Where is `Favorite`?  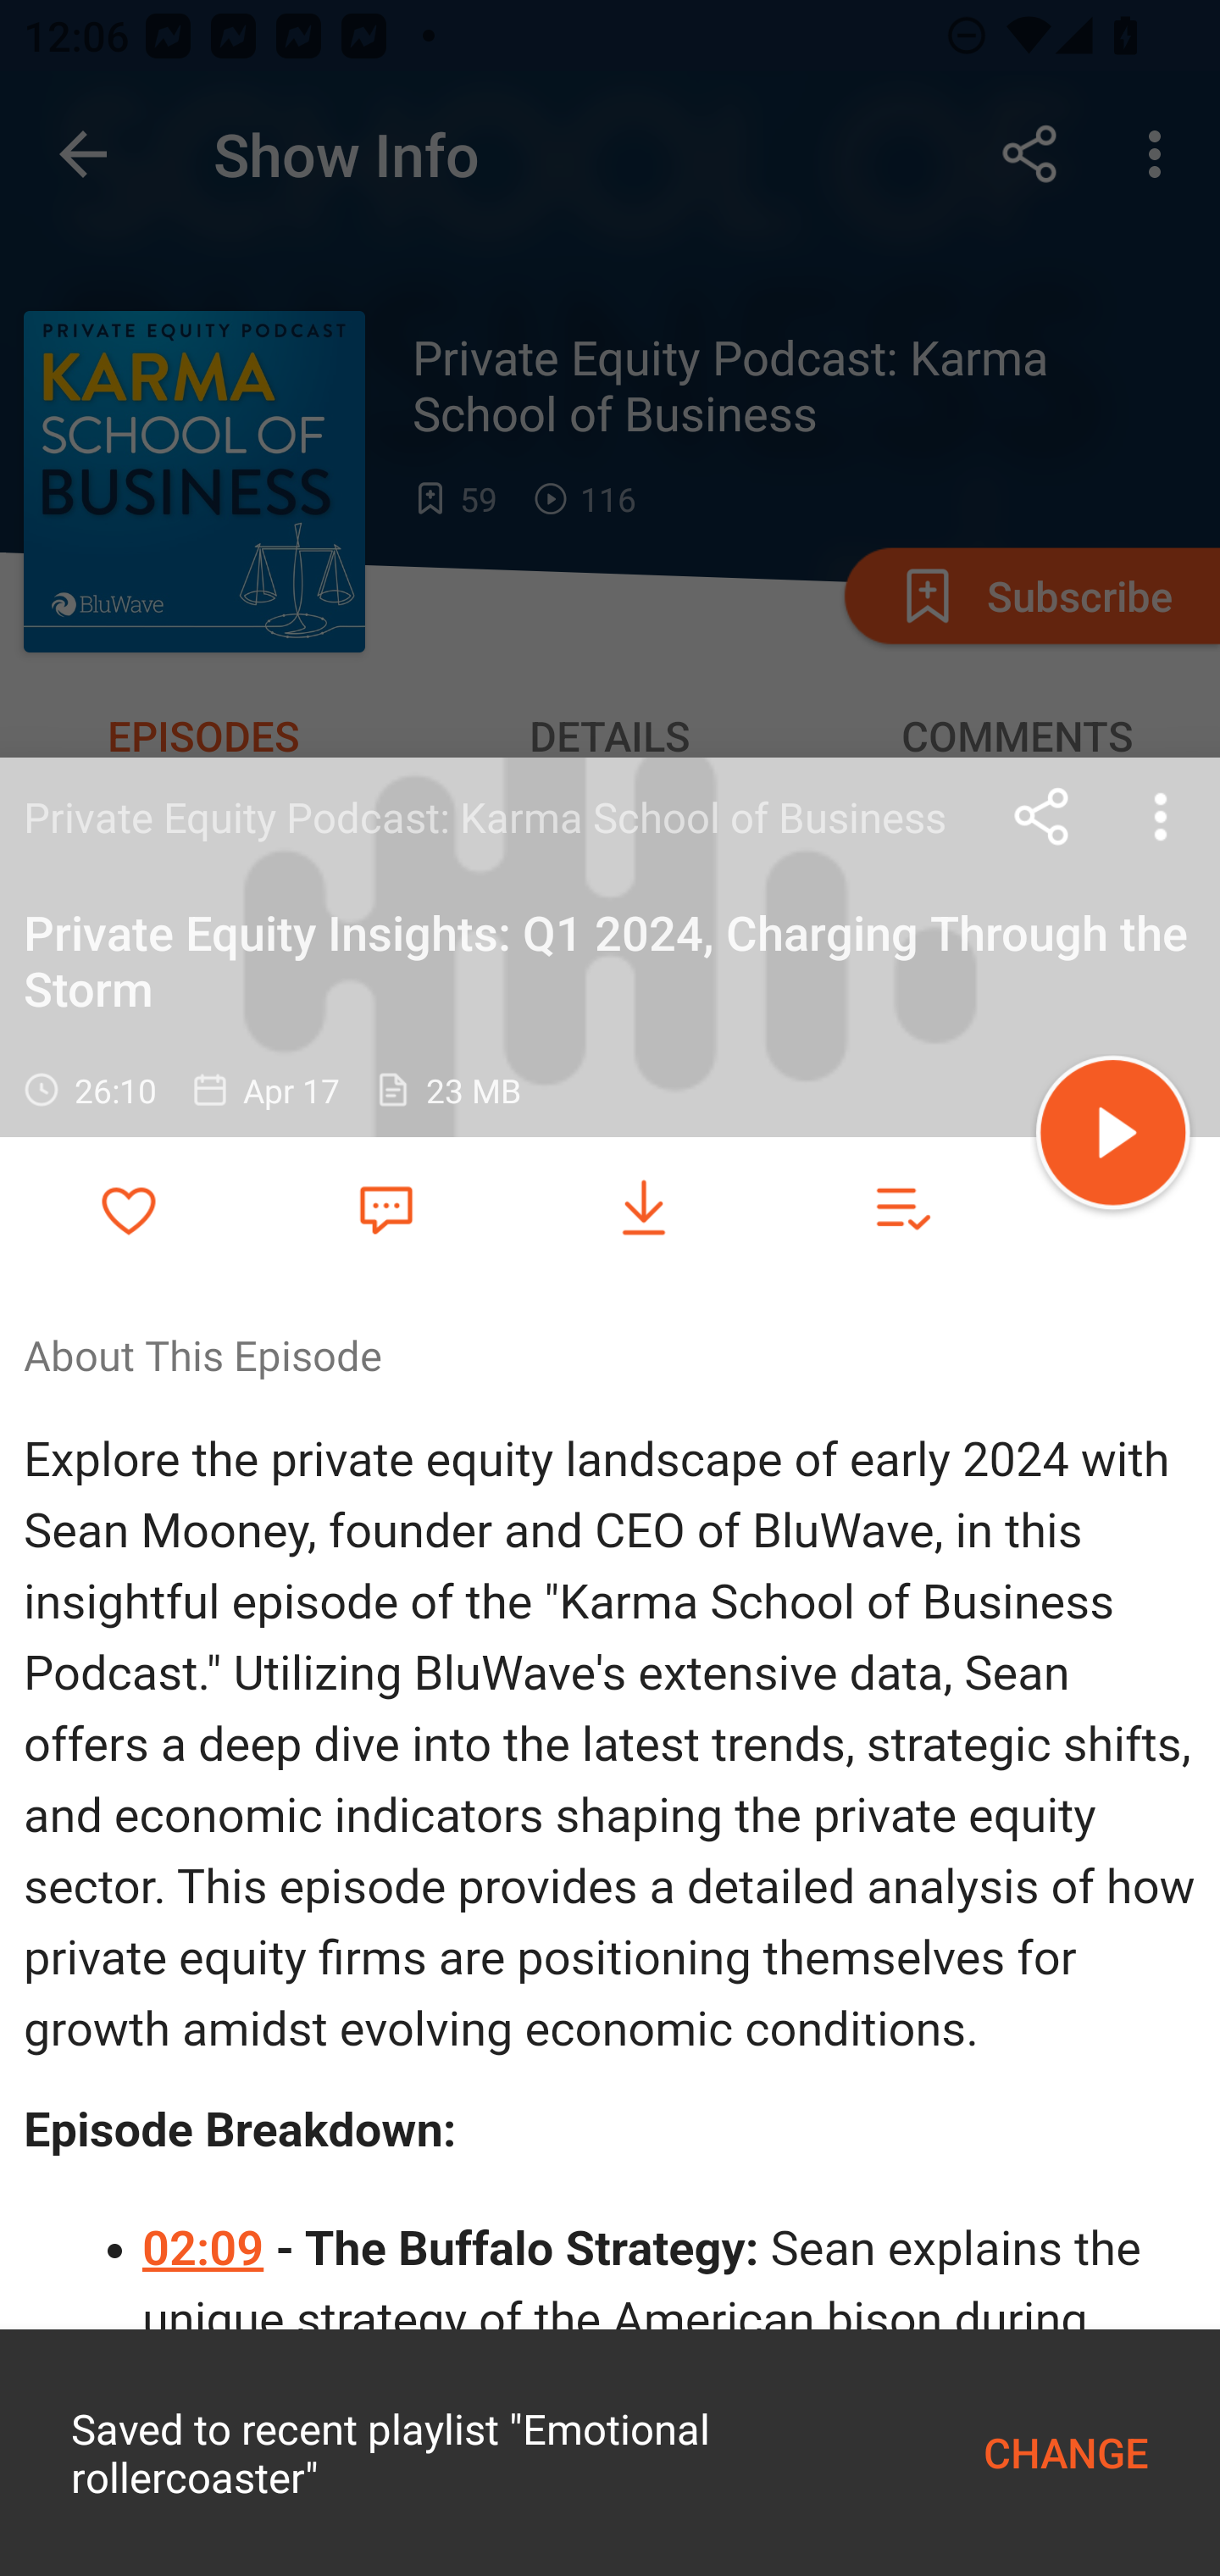 Favorite is located at coordinates (385, 1207).